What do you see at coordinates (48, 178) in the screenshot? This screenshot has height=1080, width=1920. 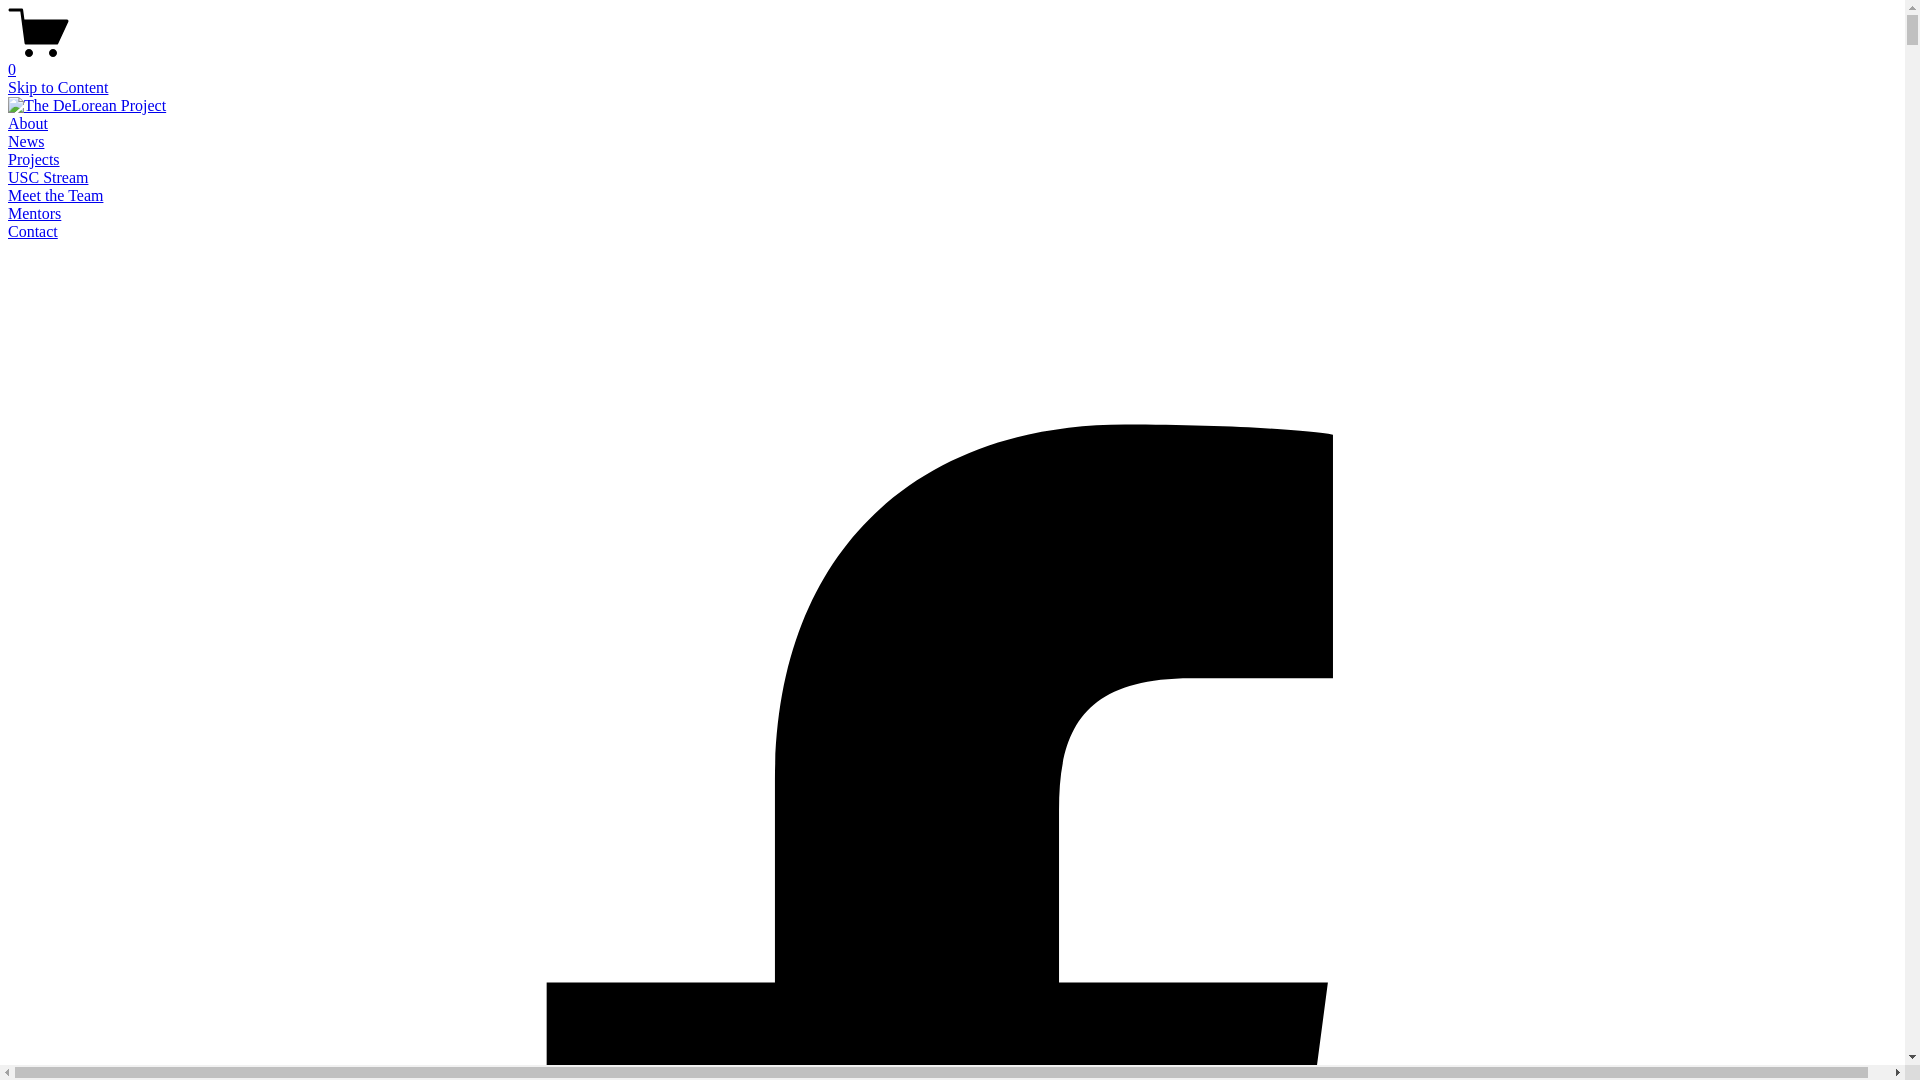 I see `USC Stream` at bounding box center [48, 178].